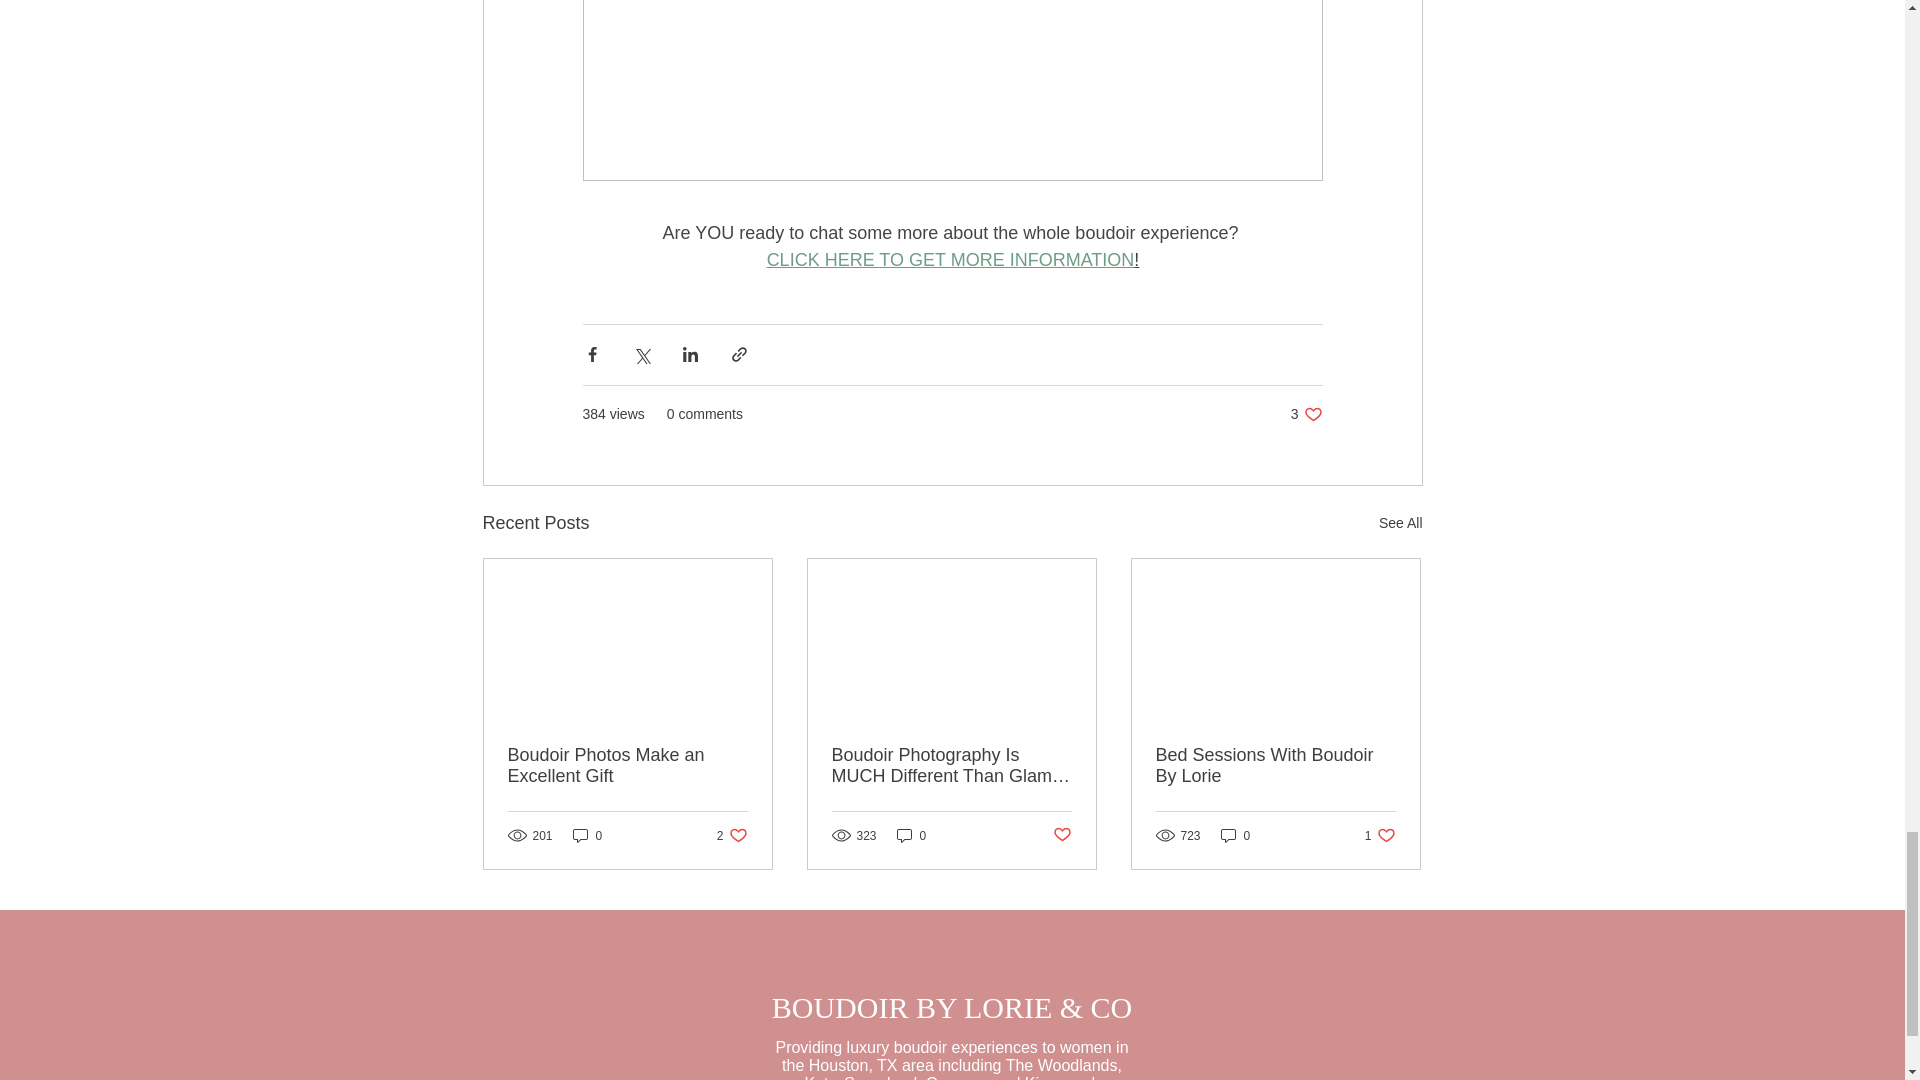 The height and width of the screenshot is (1080, 1920). I want to click on Post not marked as liked, so click(587, 835).